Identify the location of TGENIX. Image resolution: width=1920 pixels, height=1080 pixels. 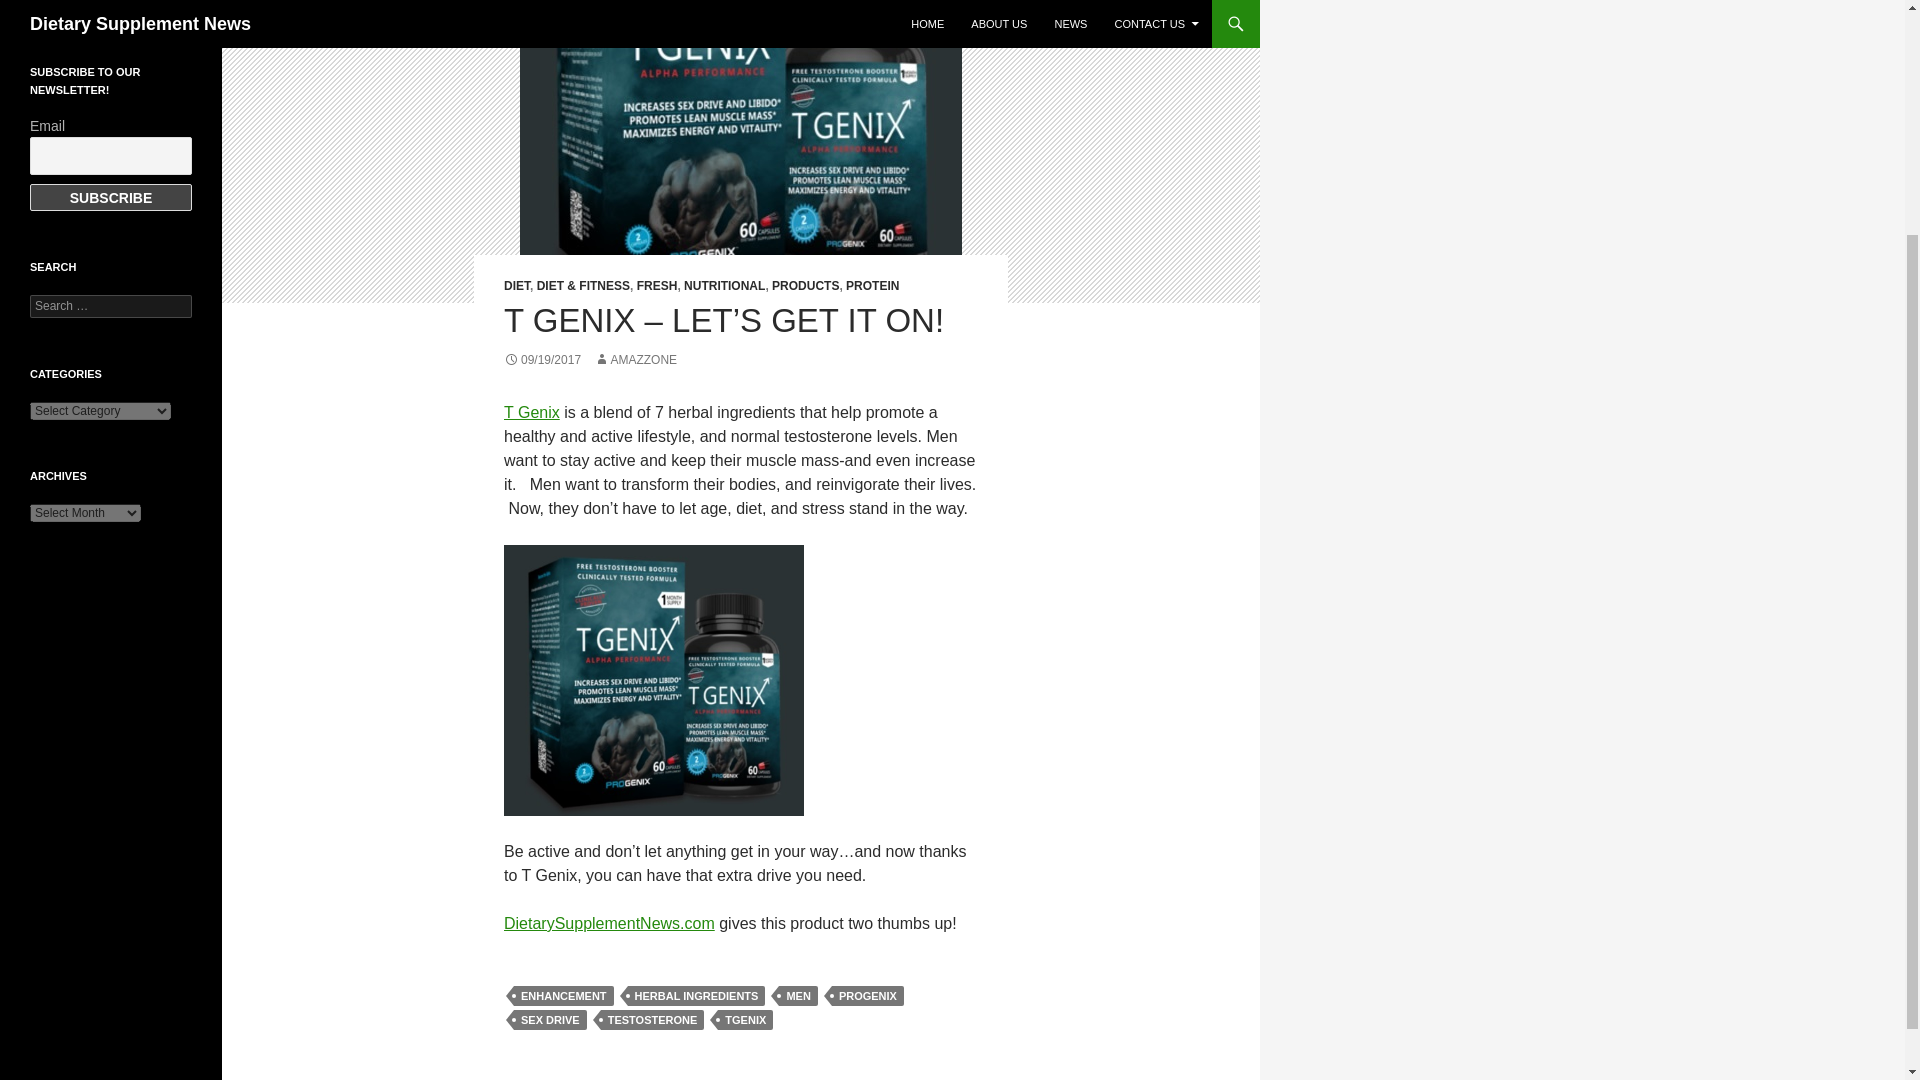
(746, 1020).